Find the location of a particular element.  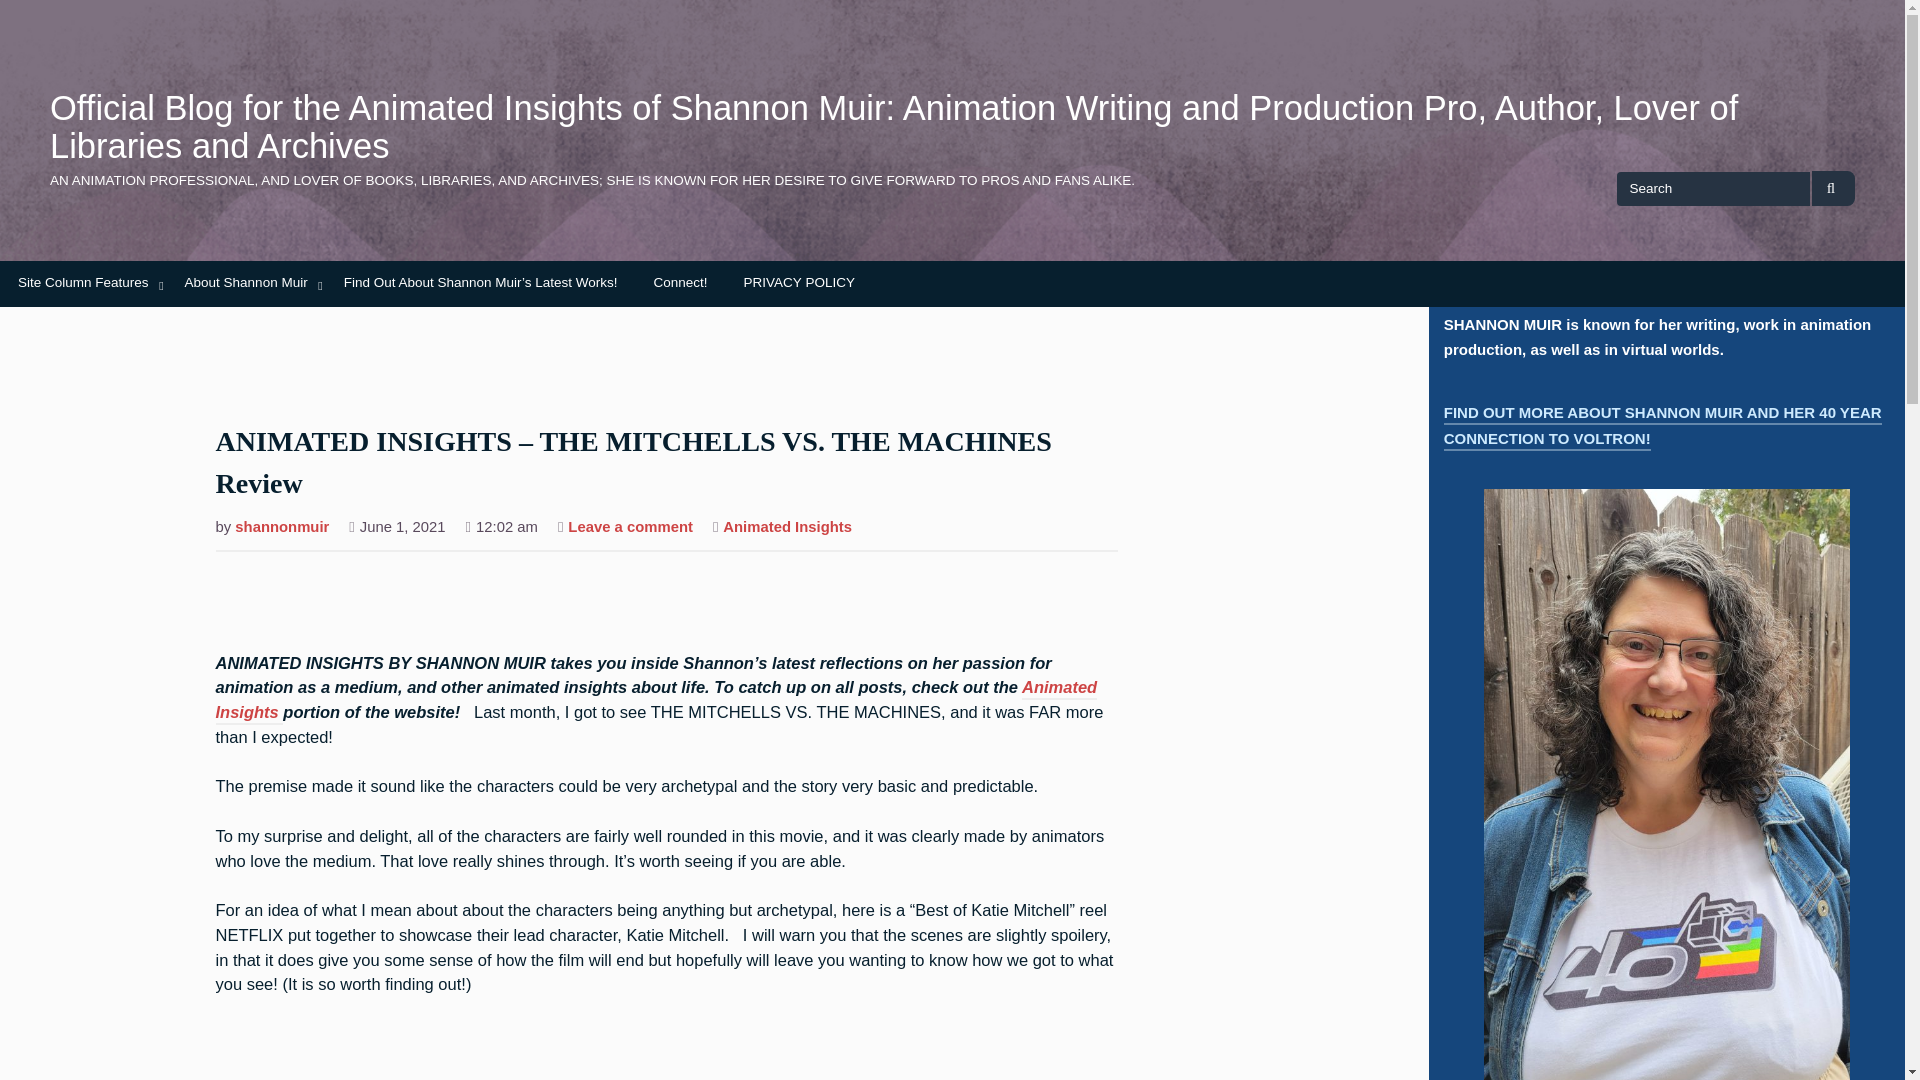

PRIVACY POLICY is located at coordinates (799, 283).